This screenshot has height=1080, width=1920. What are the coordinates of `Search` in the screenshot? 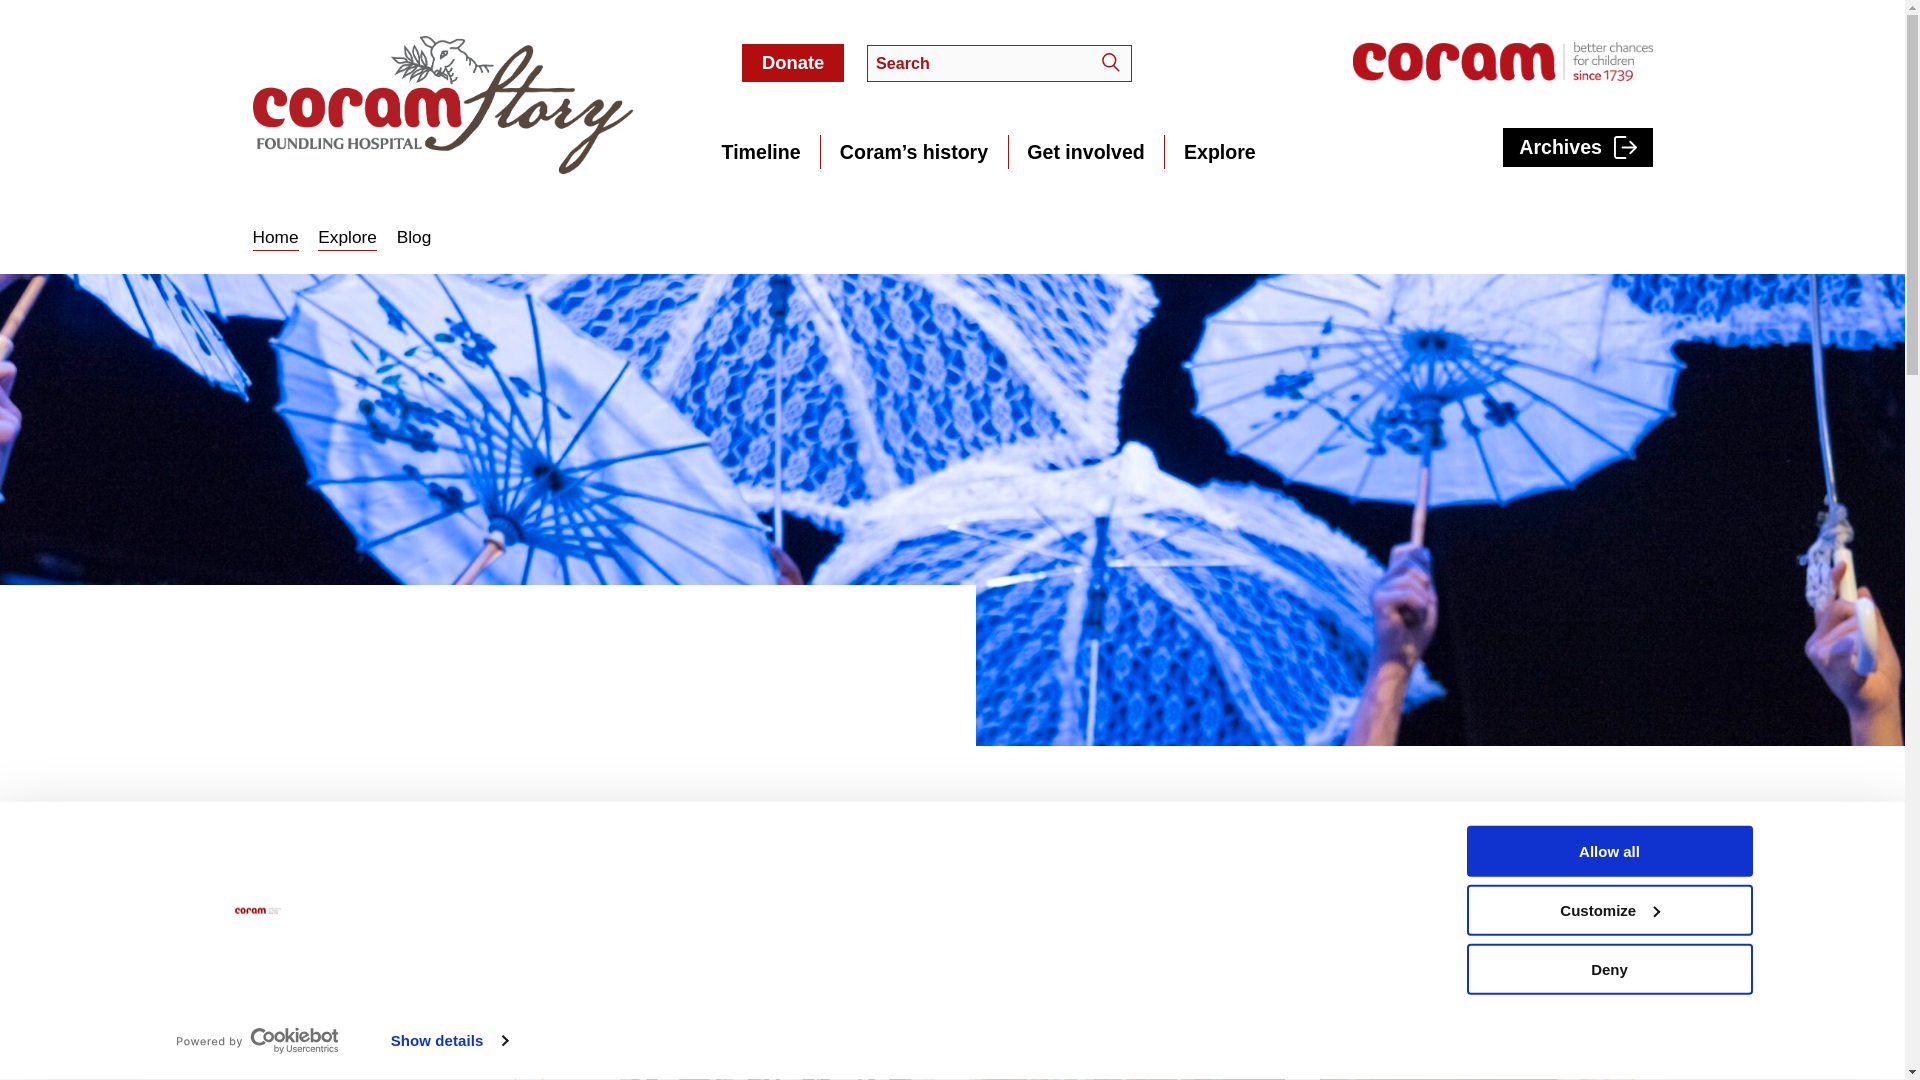 It's located at (1157, 864).